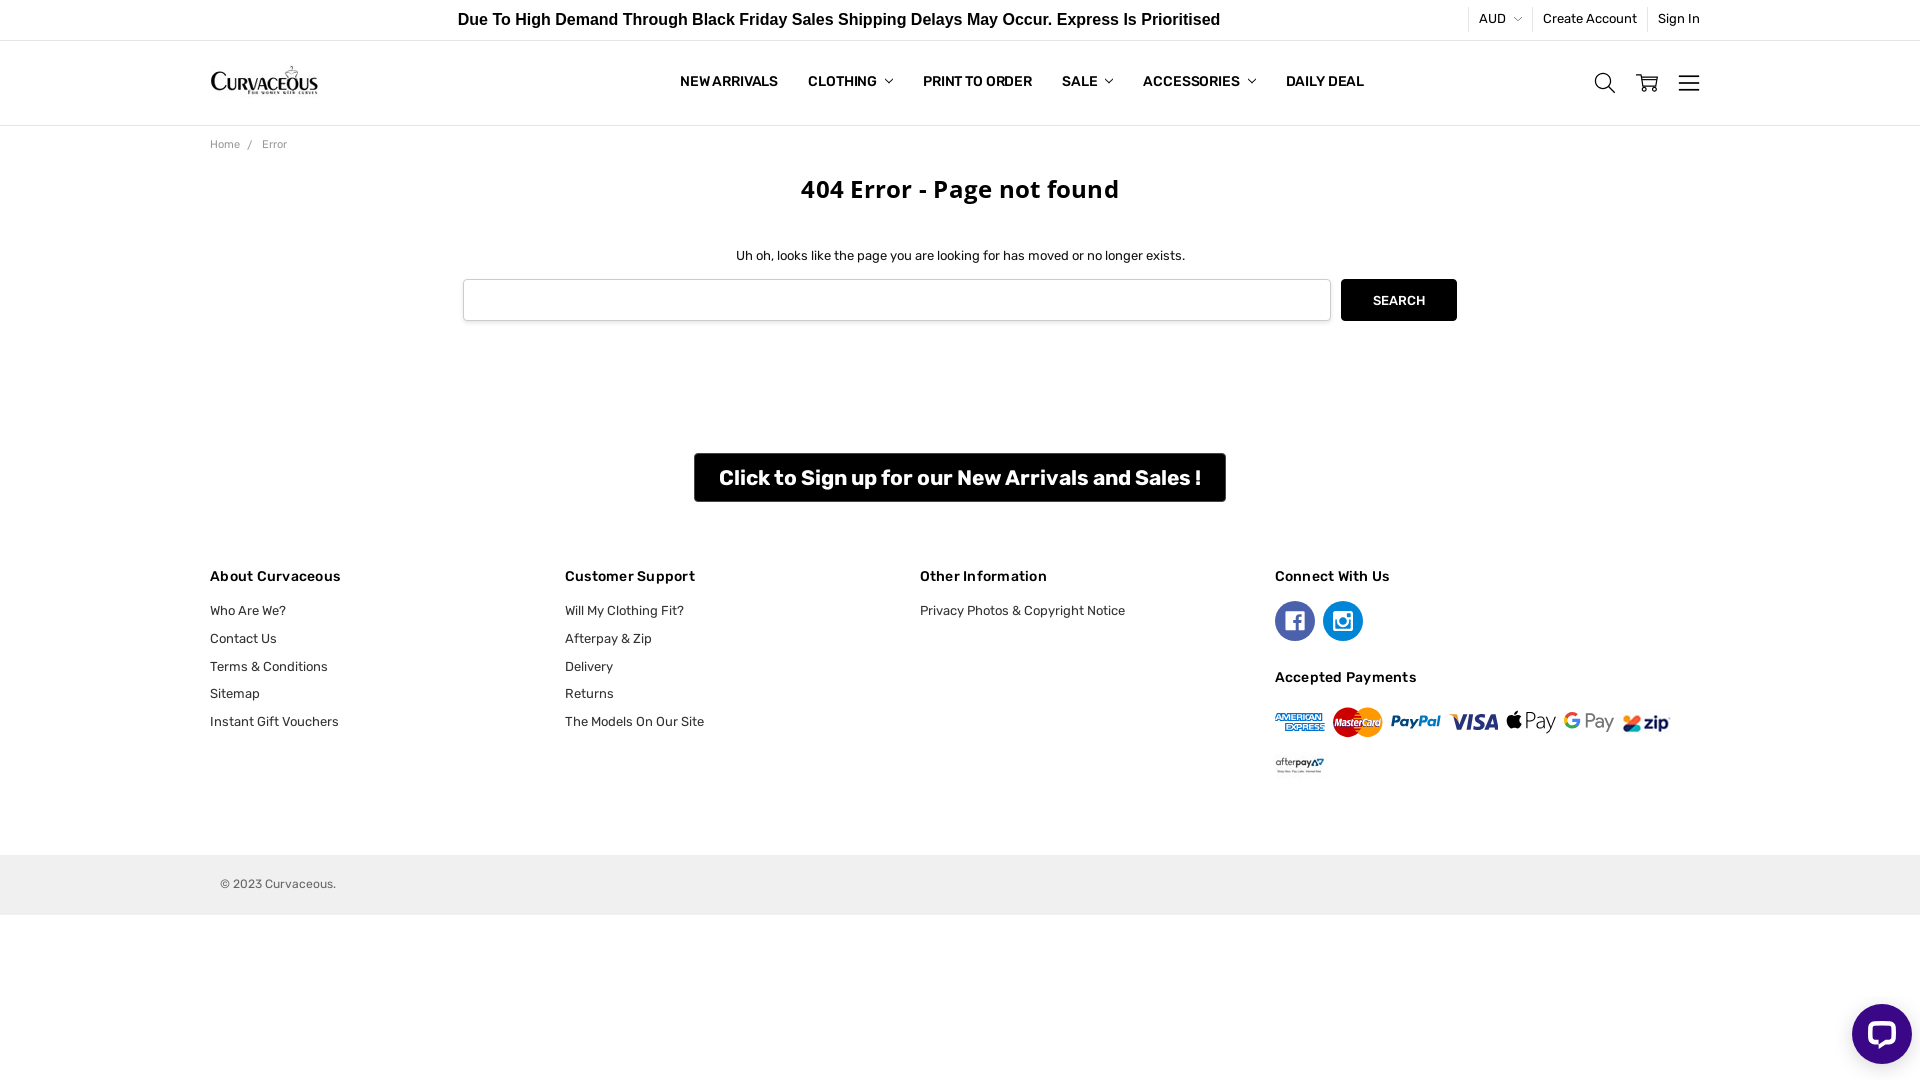 This screenshot has height=1080, width=1920. I want to click on Will My Clothing Fit?, so click(624, 610).